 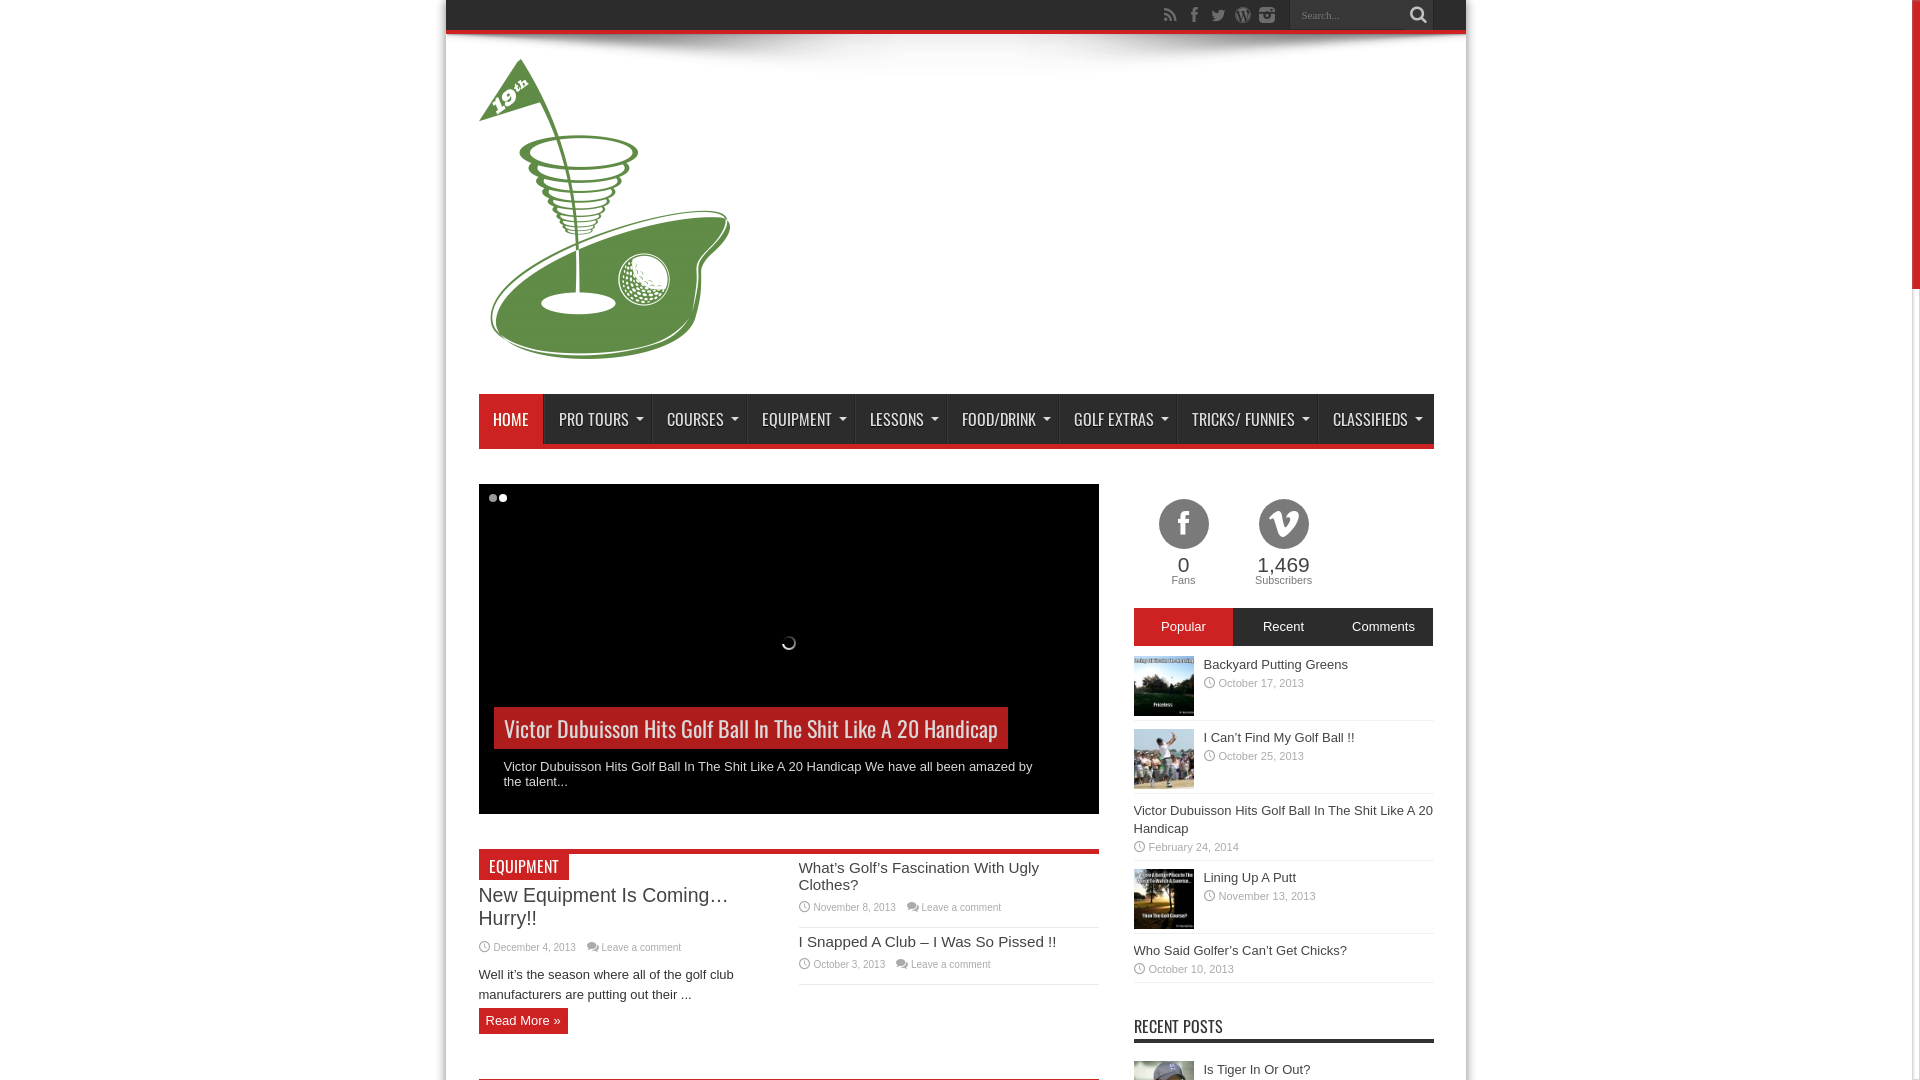 What do you see at coordinates (699, 419) in the screenshot?
I see `COURSES` at bounding box center [699, 419].